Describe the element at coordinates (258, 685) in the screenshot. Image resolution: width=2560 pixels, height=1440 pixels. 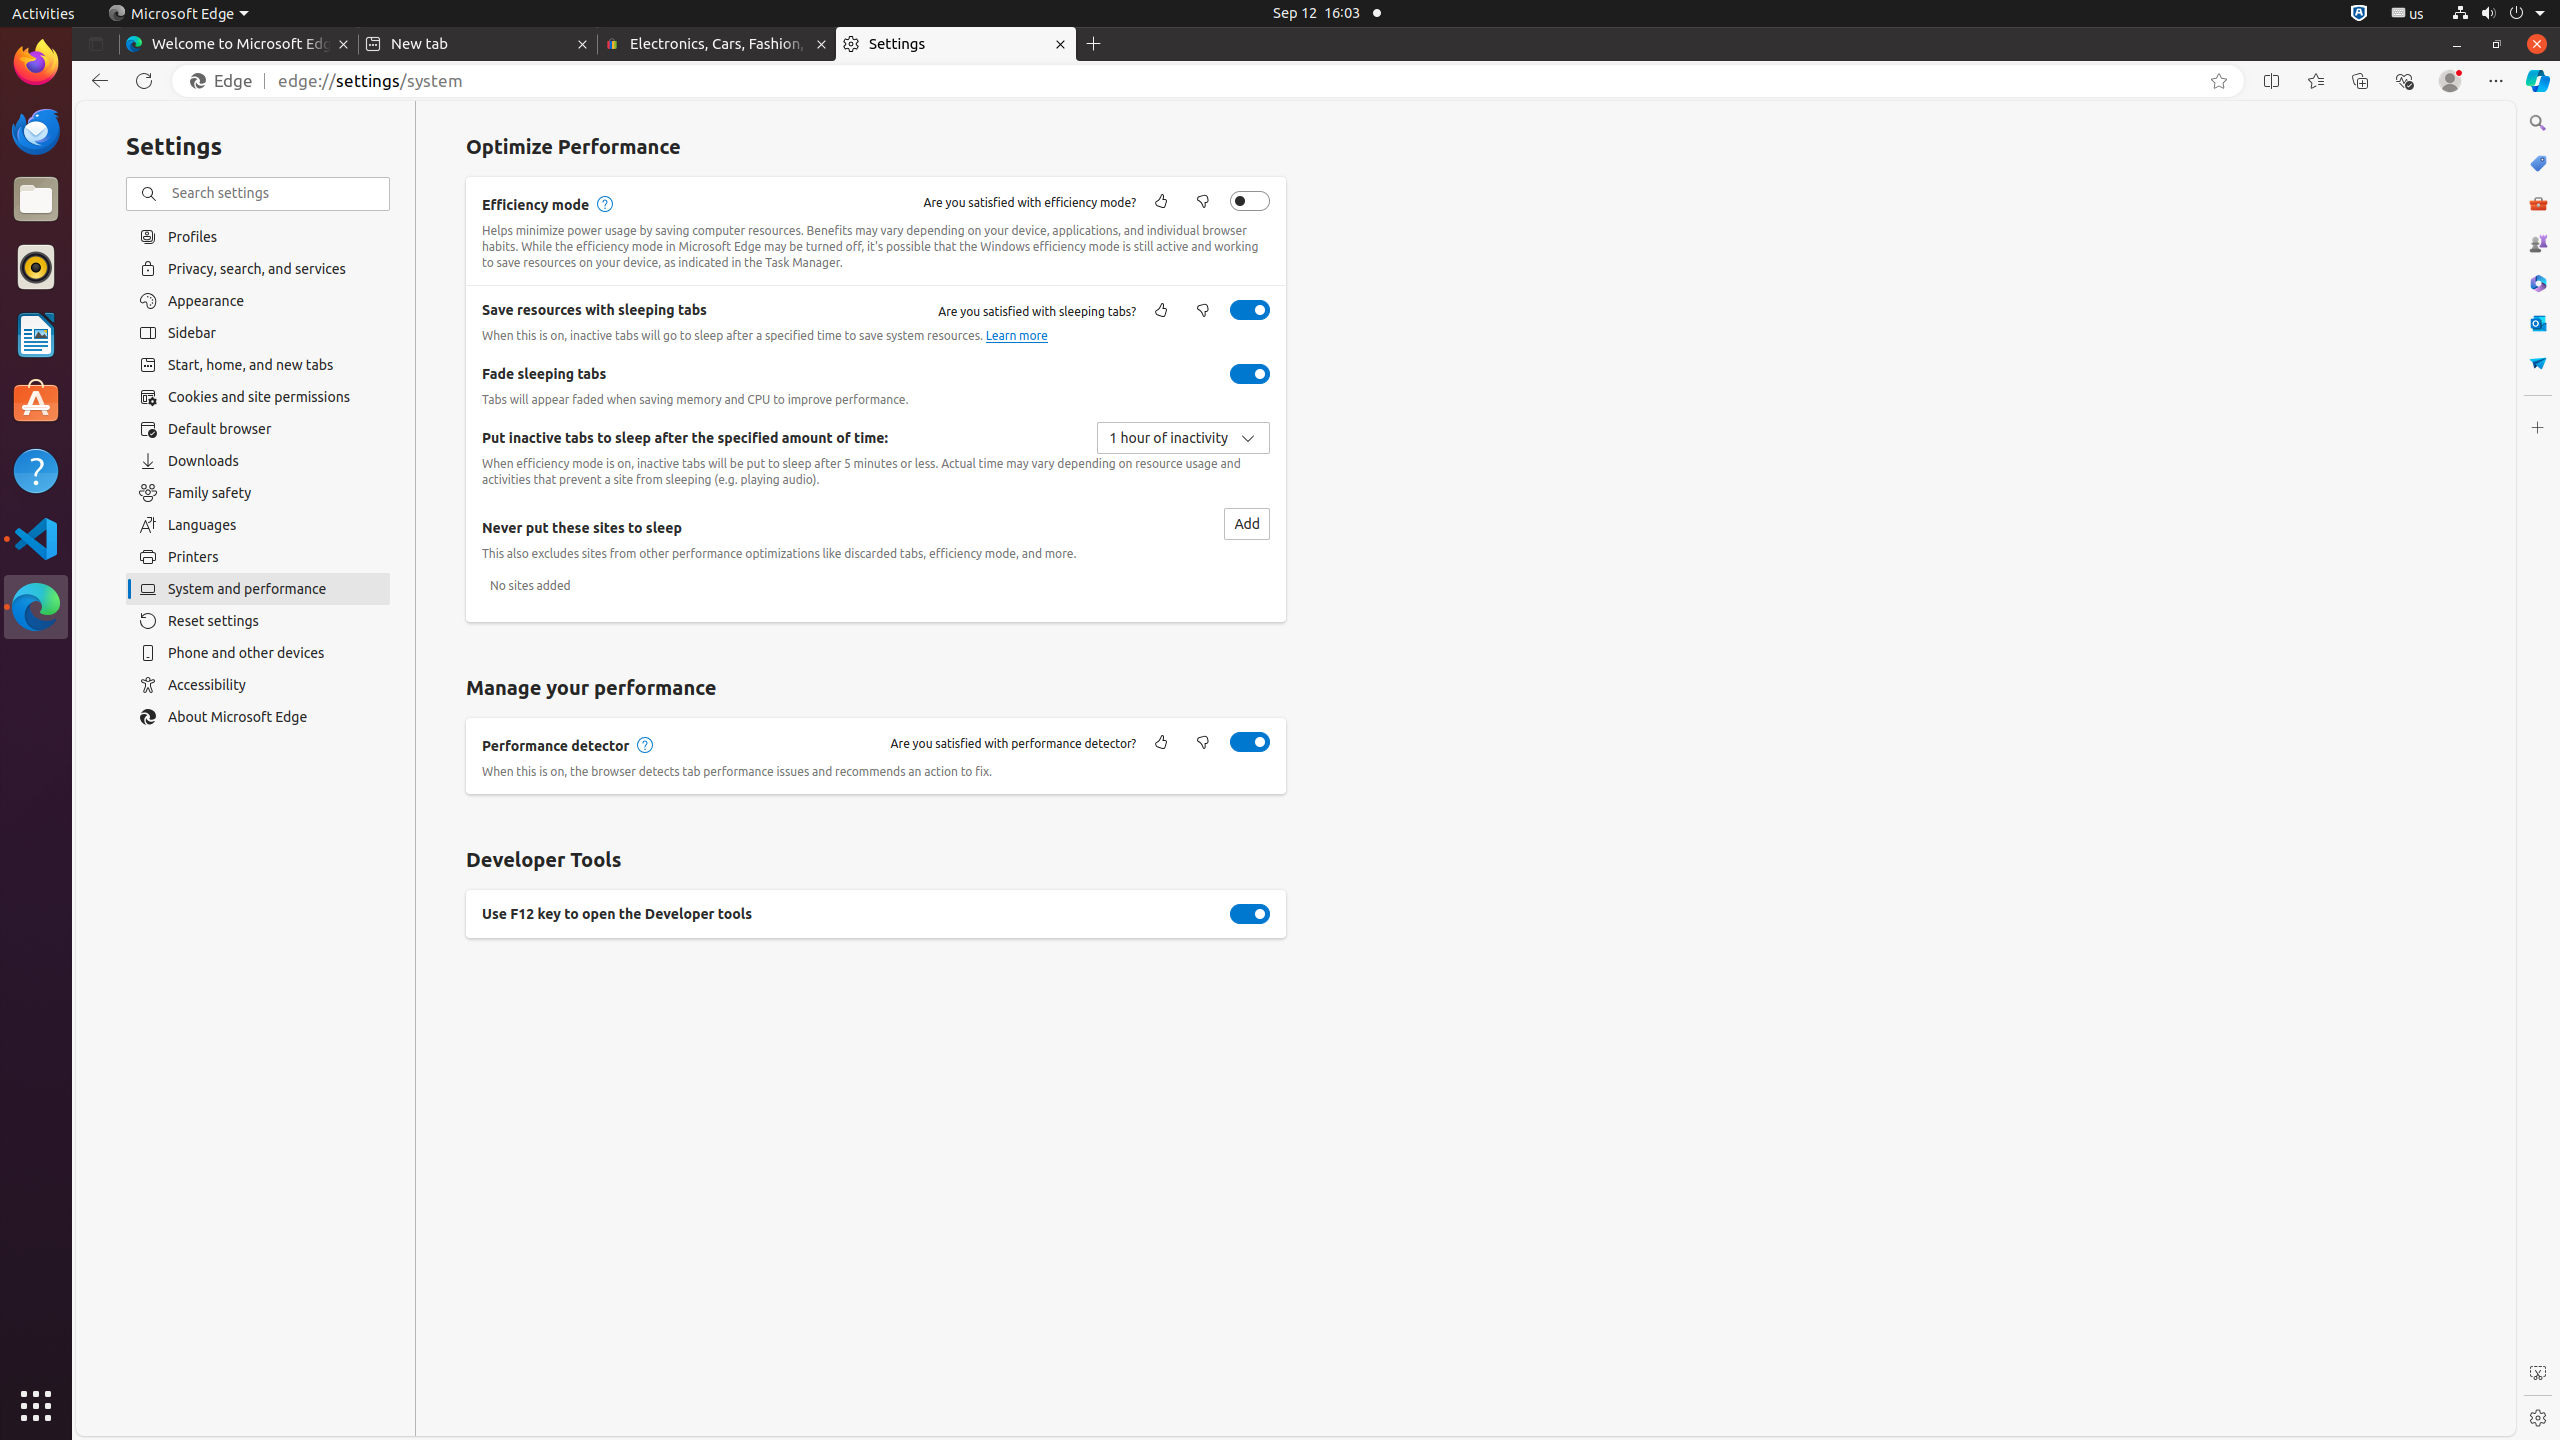
I see `Accessibility` at that location.